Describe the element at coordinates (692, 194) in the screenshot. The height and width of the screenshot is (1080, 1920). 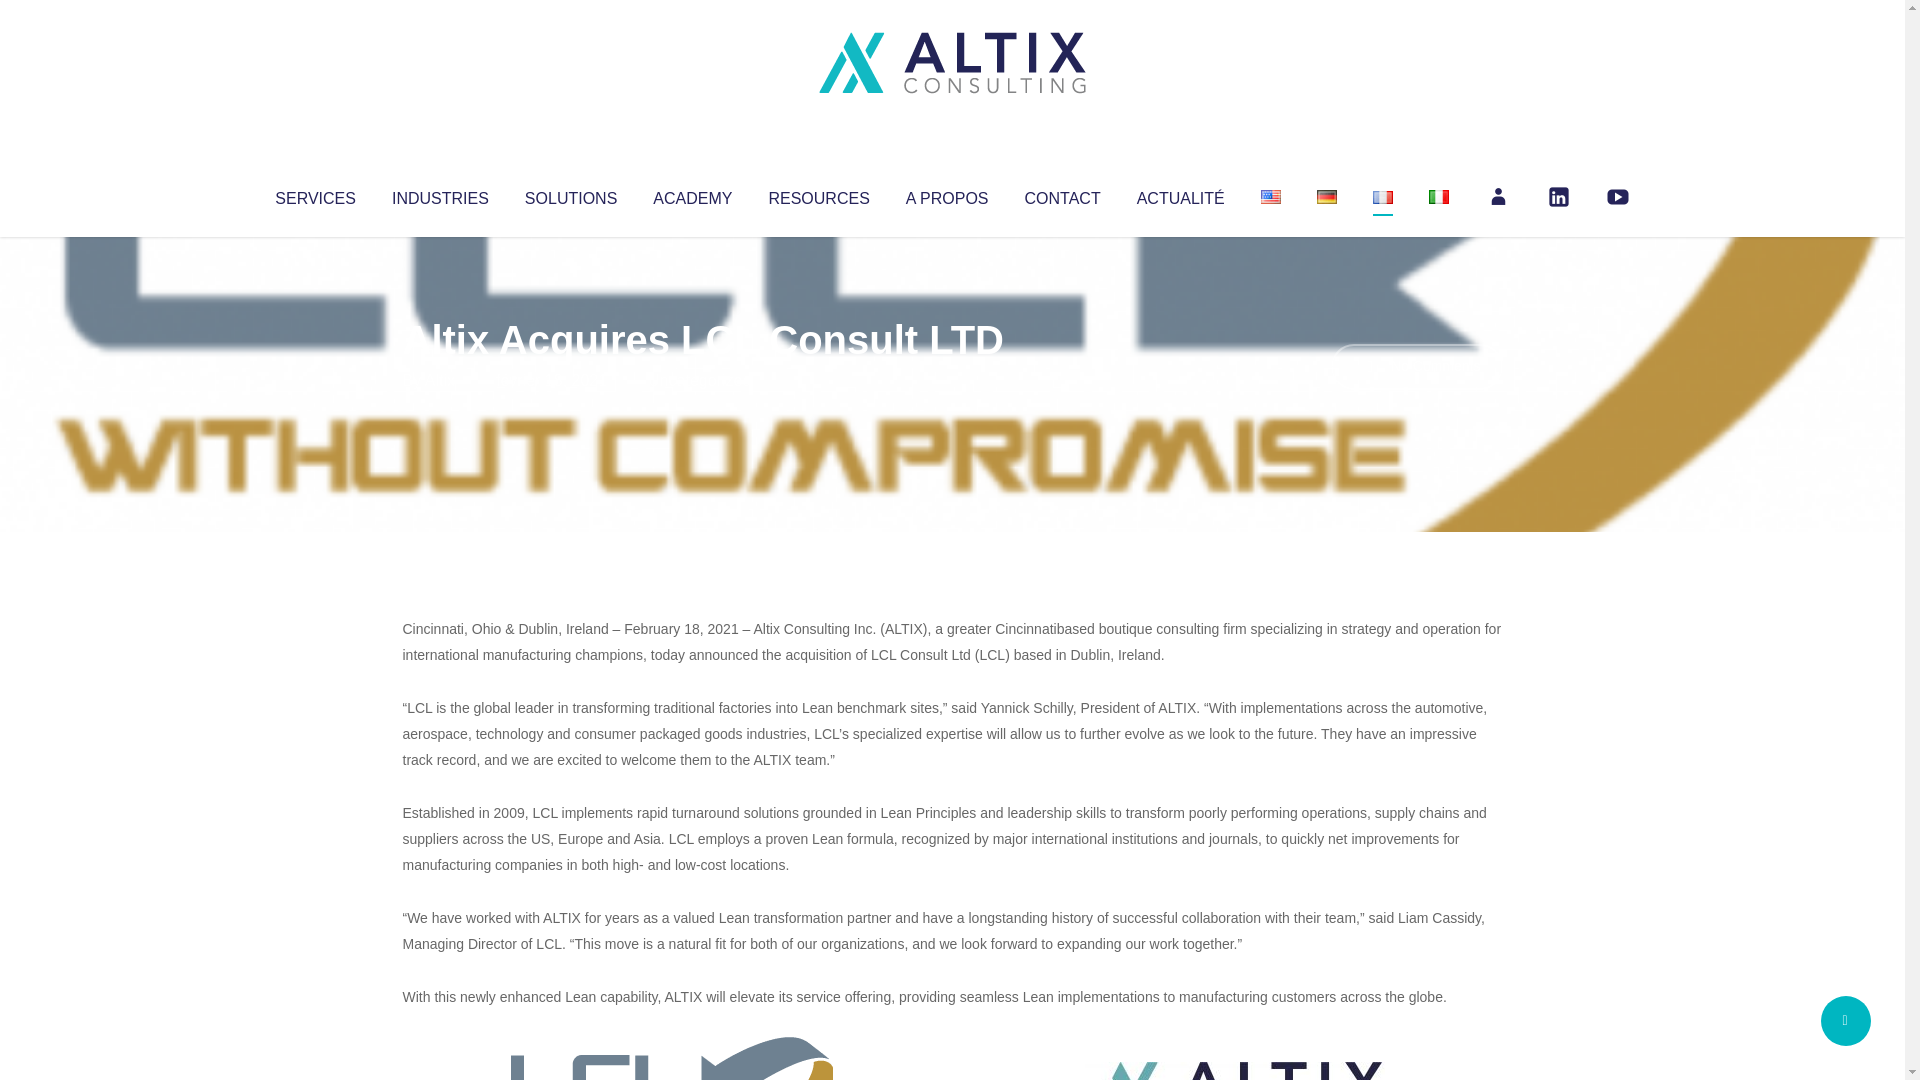
I see `ACADEMY` at that location.